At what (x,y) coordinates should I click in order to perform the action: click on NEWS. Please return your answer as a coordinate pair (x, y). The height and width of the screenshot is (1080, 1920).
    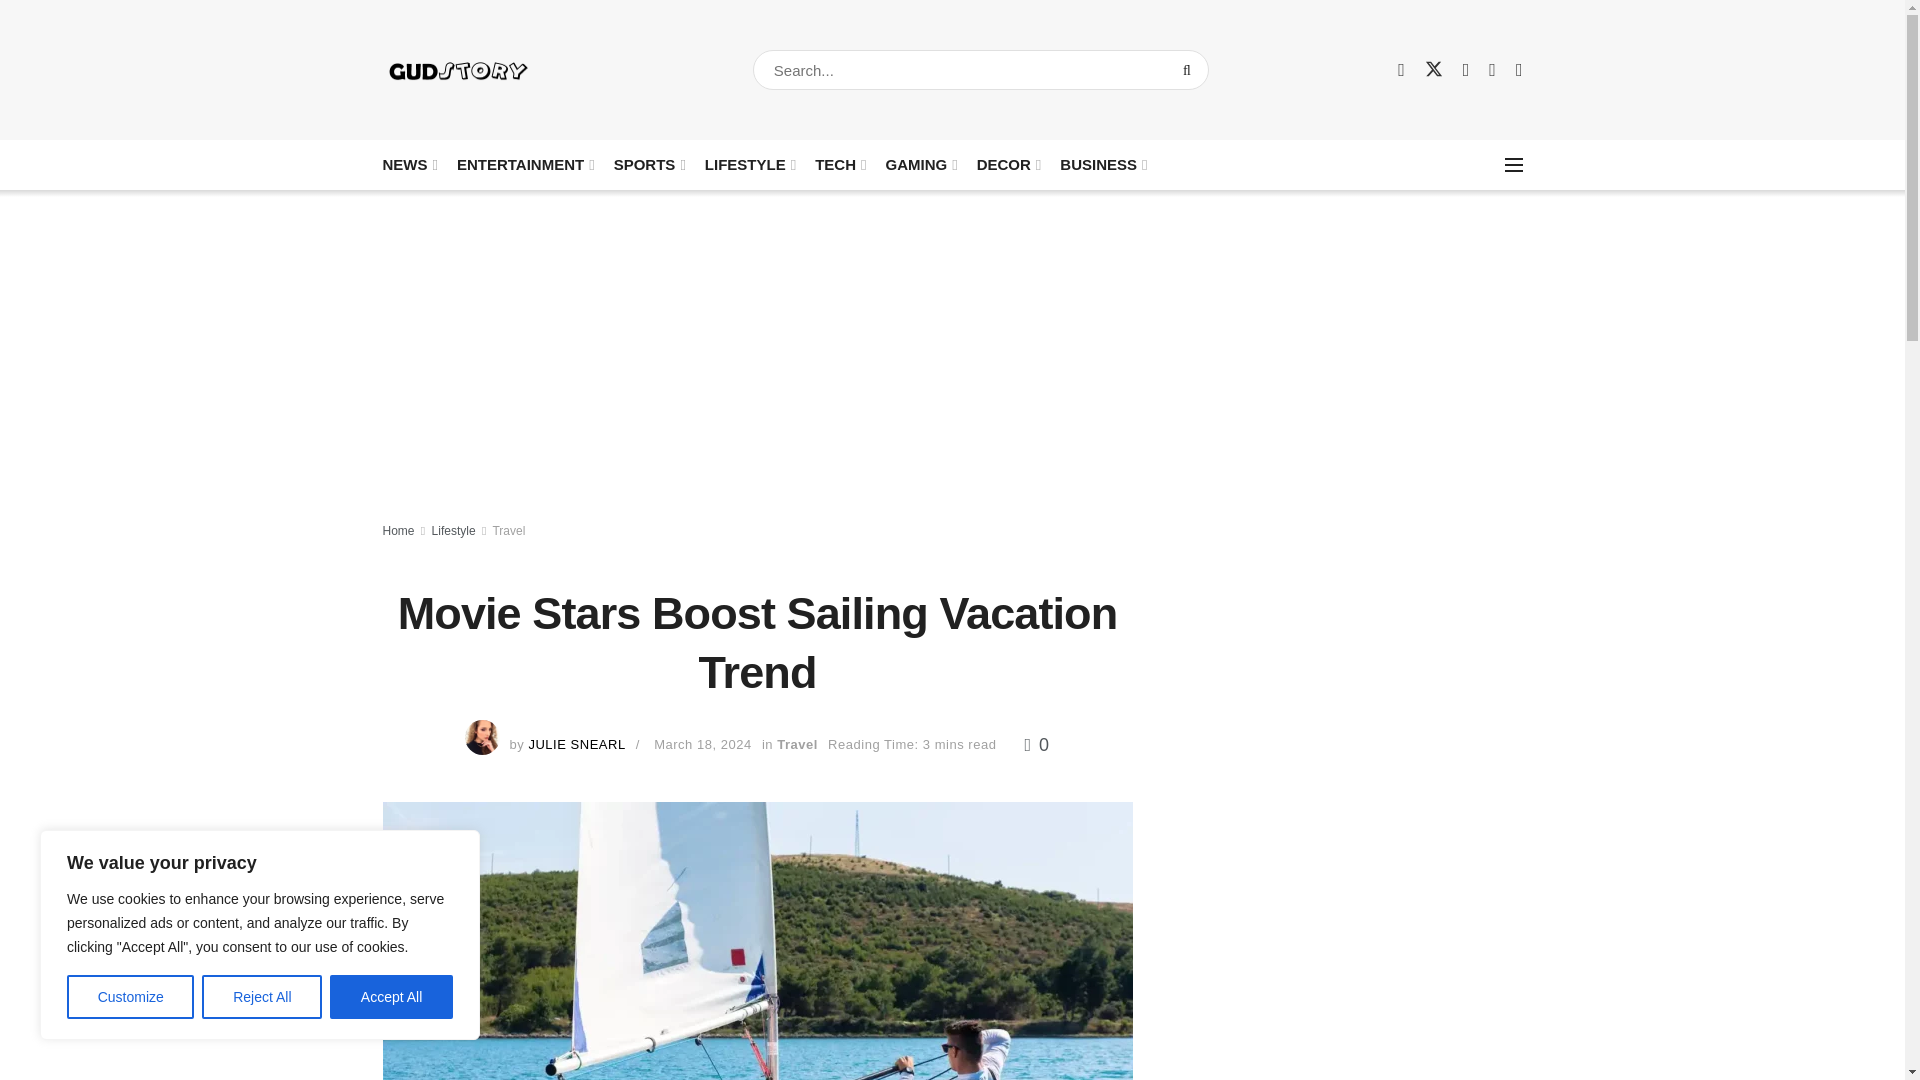
    Looking at the image, I should click on (408, 164).